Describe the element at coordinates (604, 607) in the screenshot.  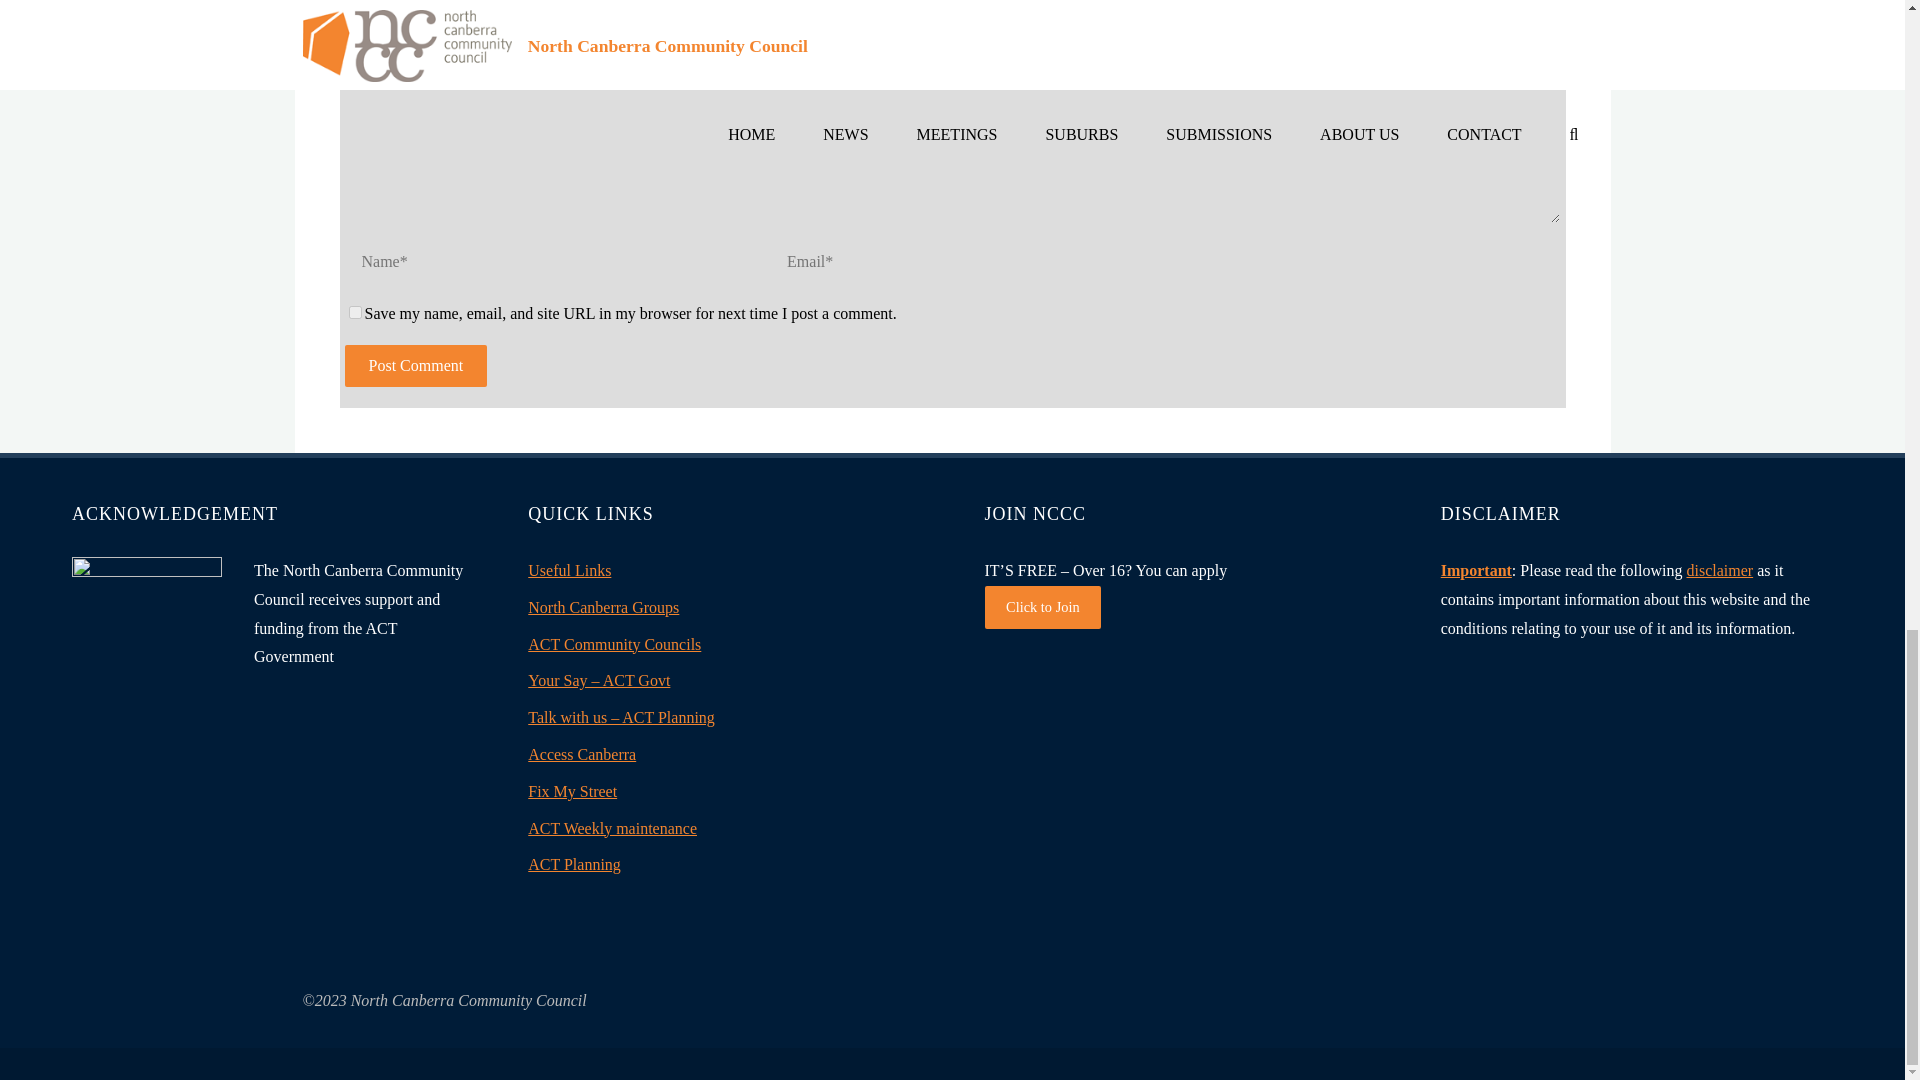
I see `North Canberra Groups` at that location.